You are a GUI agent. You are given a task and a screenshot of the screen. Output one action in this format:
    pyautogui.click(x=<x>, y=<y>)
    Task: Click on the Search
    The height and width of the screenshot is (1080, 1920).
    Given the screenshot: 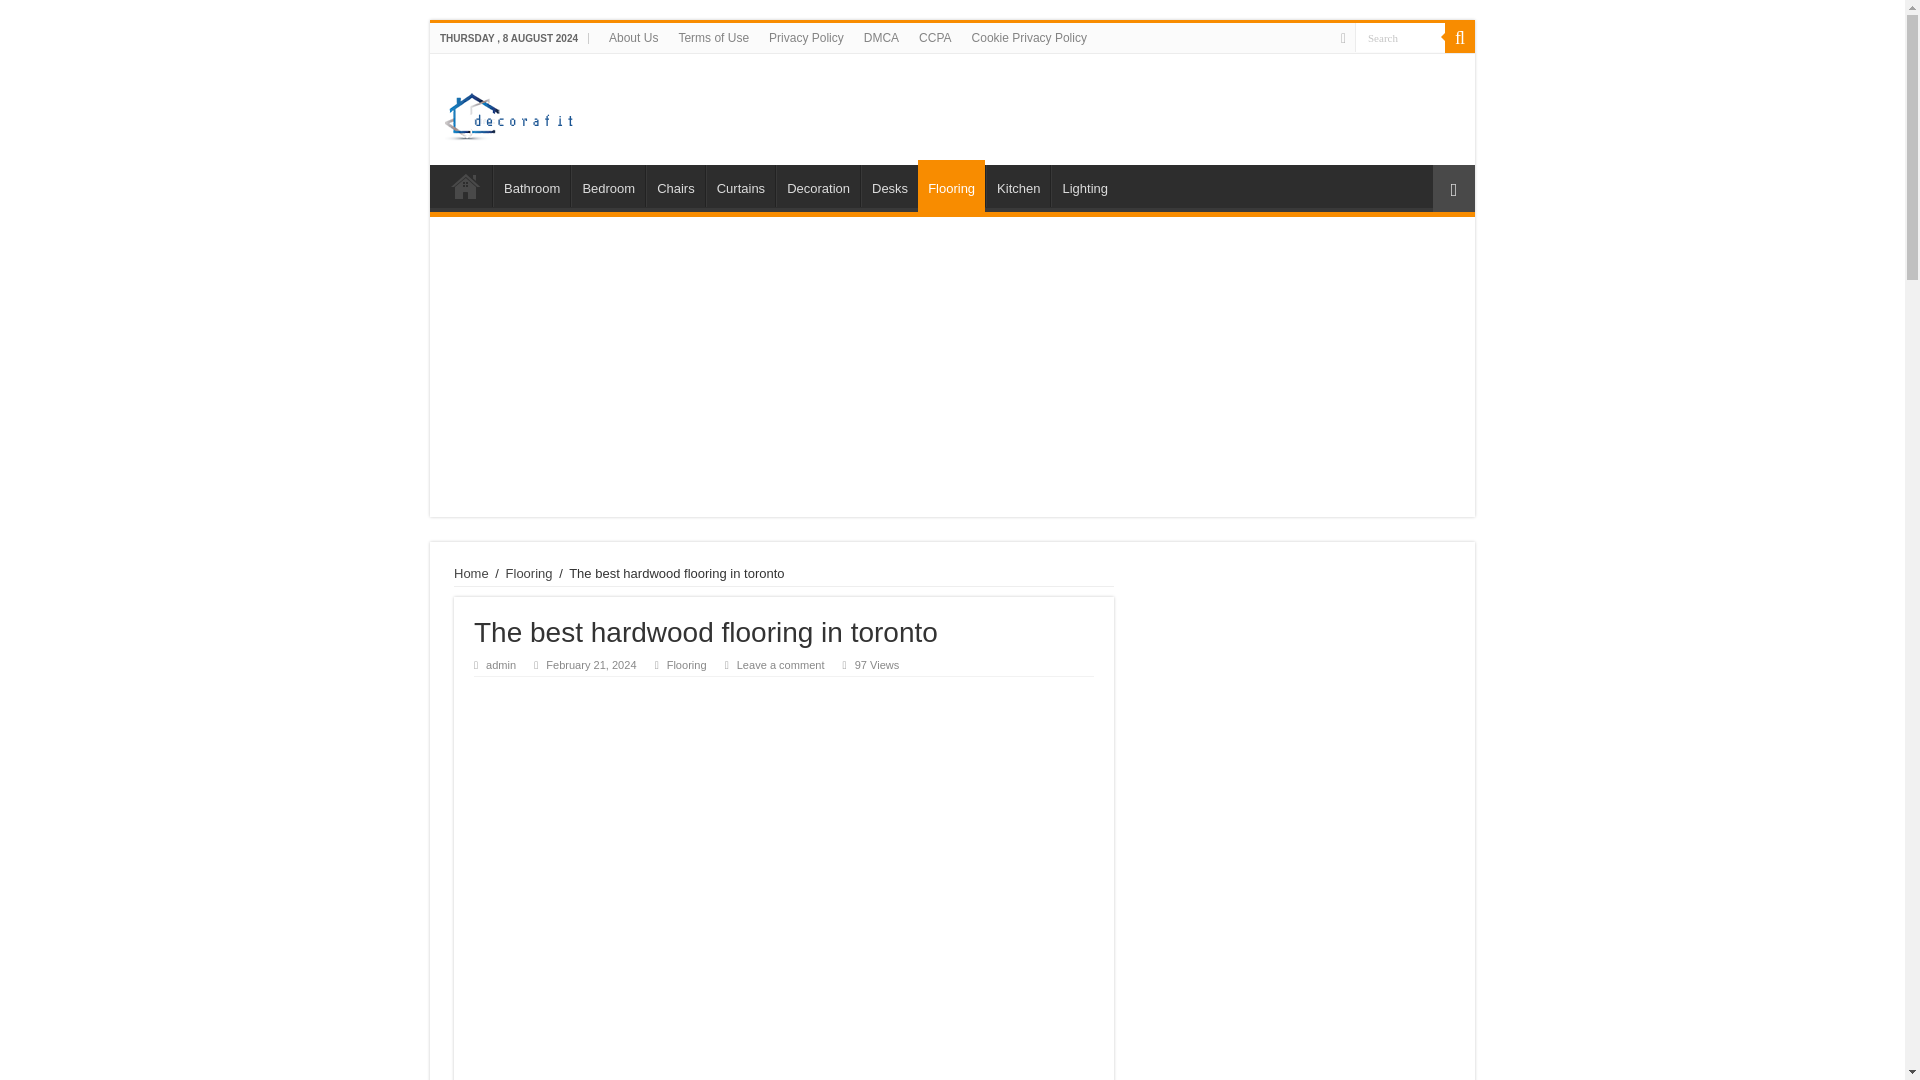 What is the action you would take?
    pyautogui.click(x=1460, y=37)
    